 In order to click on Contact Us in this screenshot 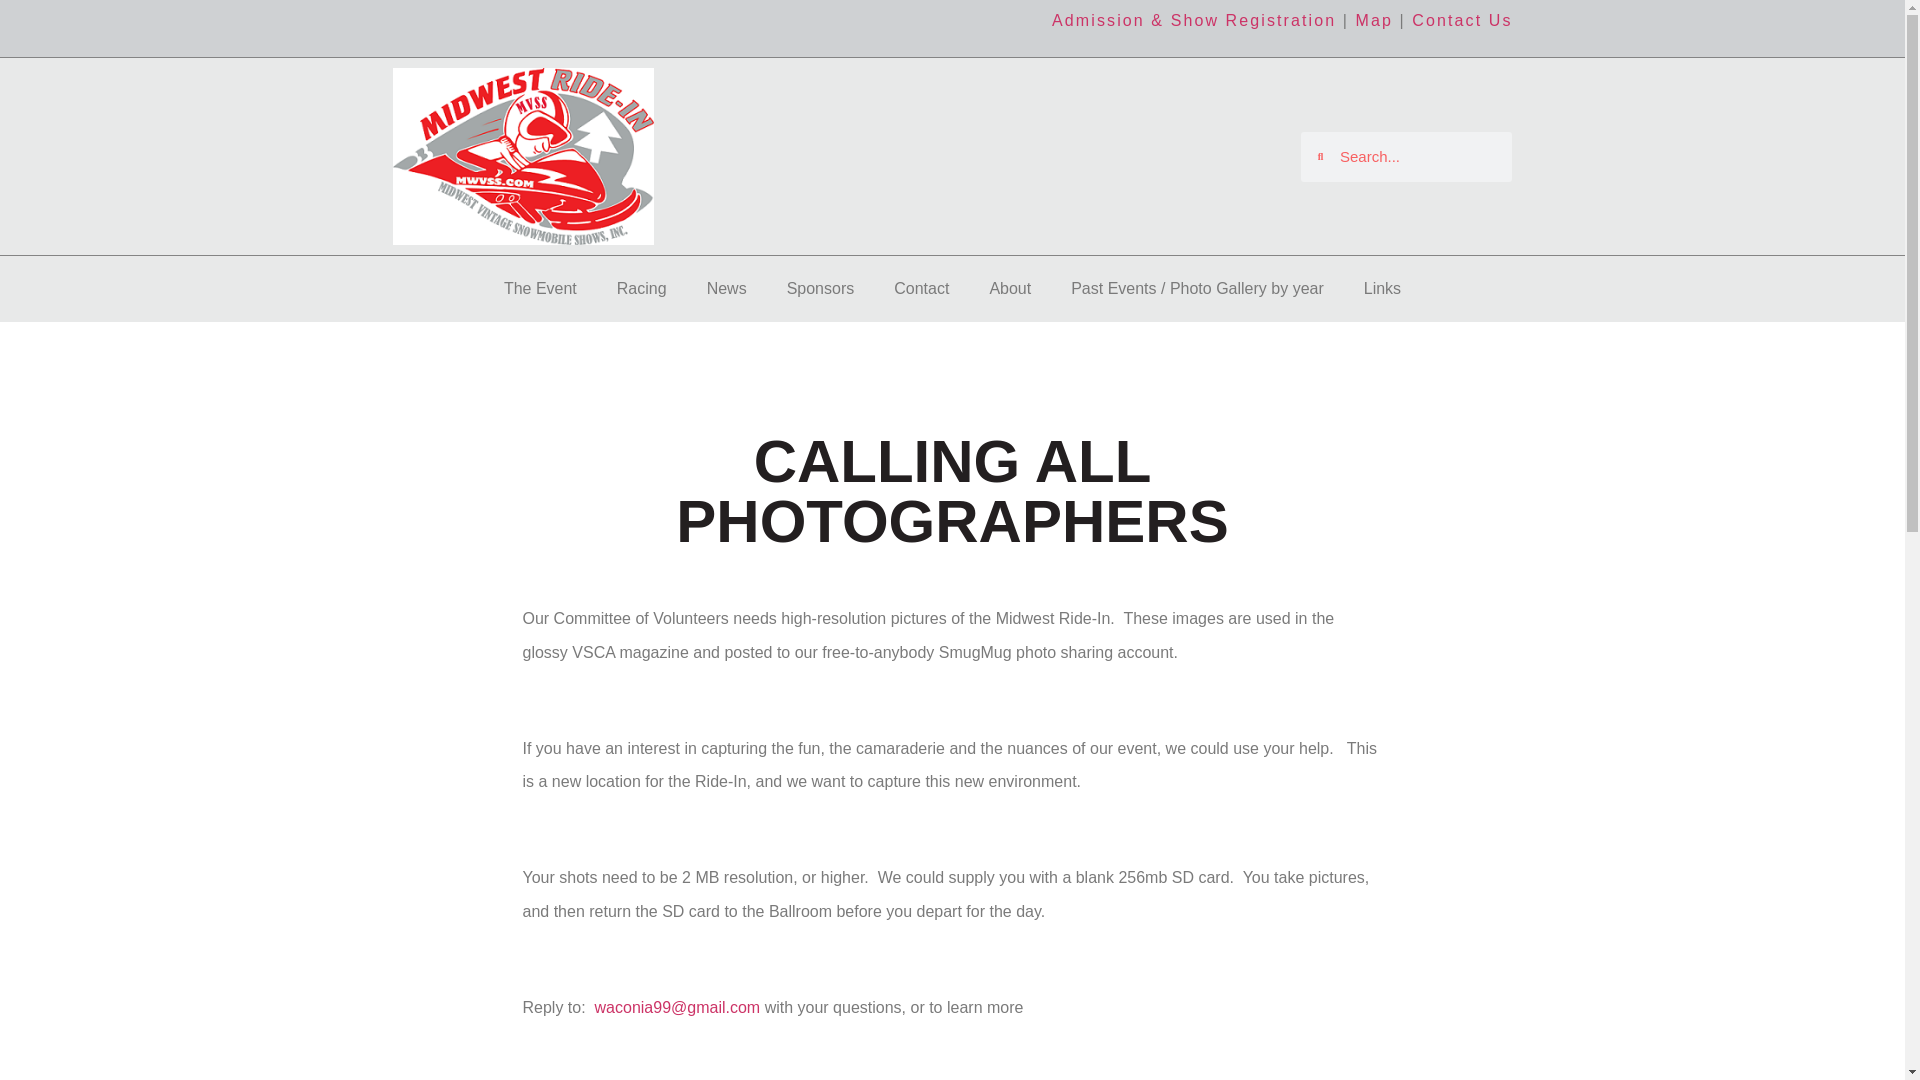, I will do `click(1462, 20)`.